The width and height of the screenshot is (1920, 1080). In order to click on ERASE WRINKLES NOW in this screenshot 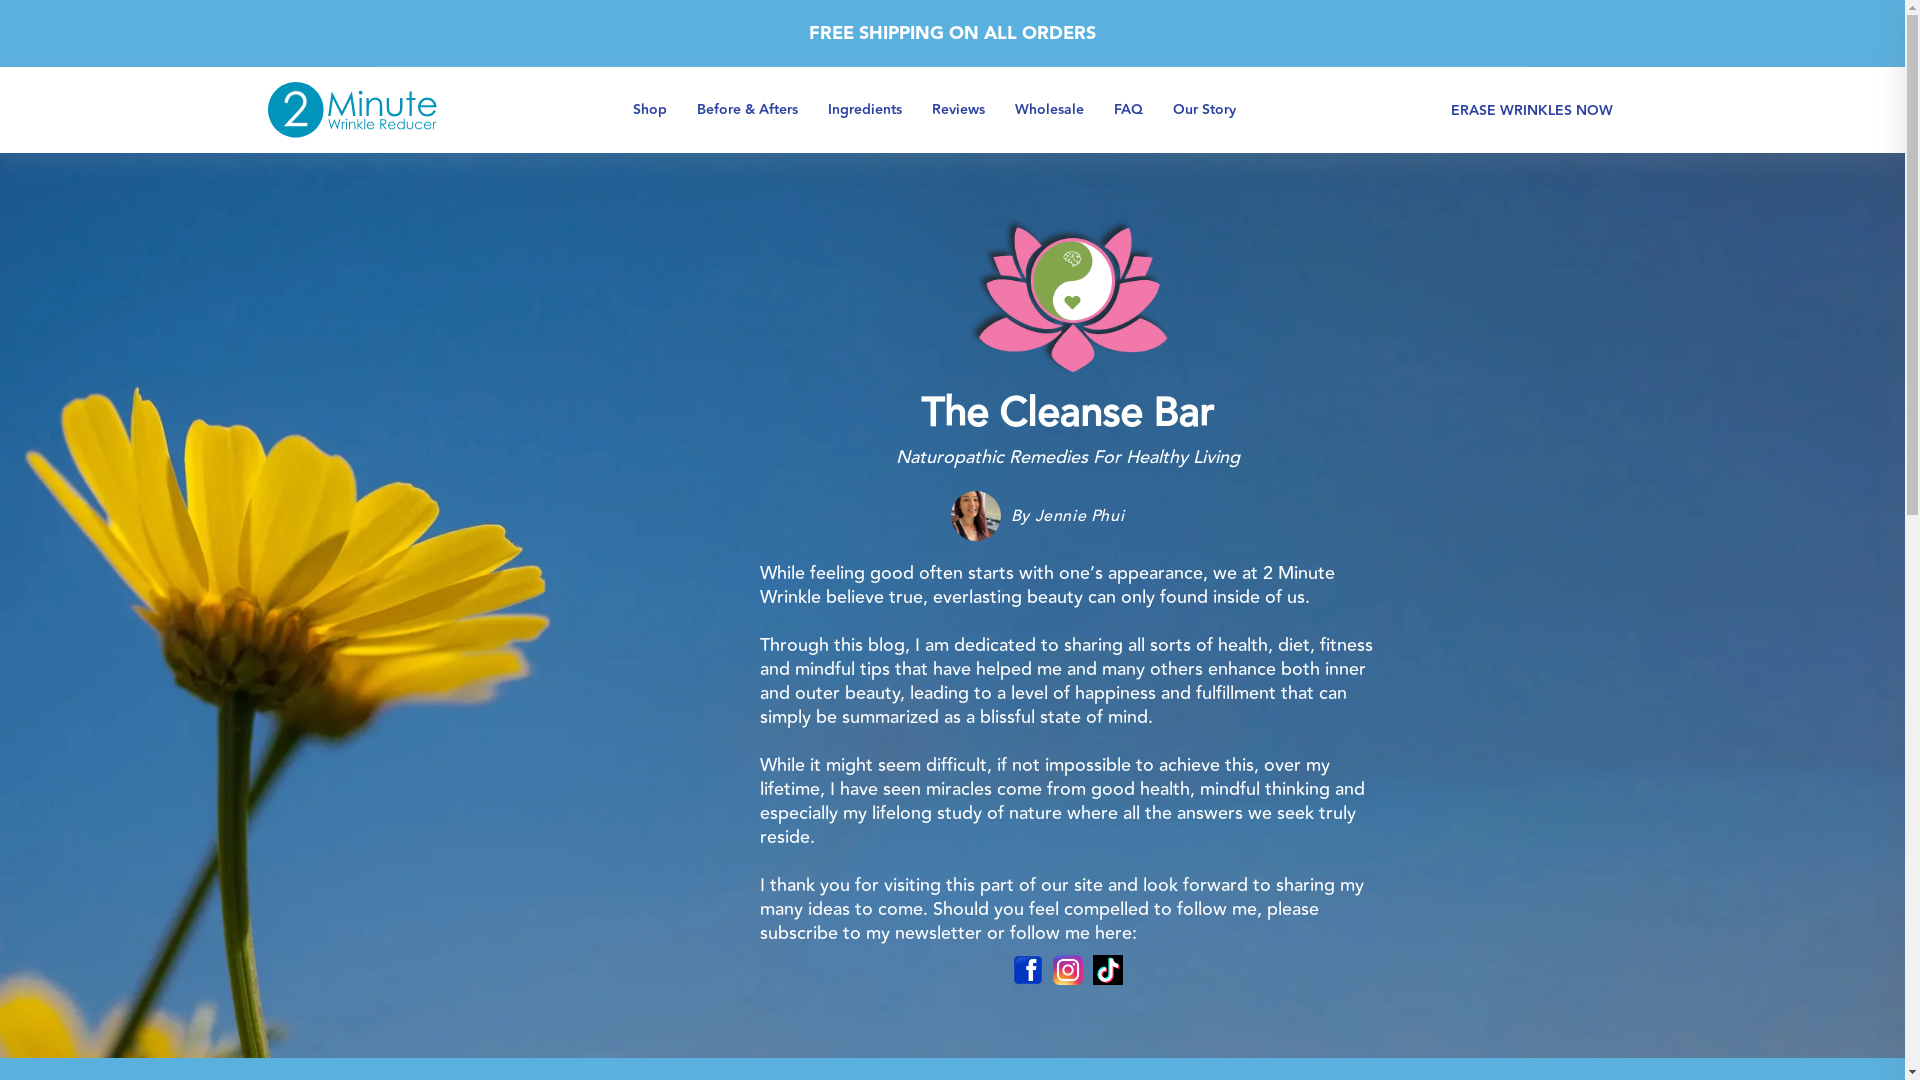, I will do `click(1532, 111)`.